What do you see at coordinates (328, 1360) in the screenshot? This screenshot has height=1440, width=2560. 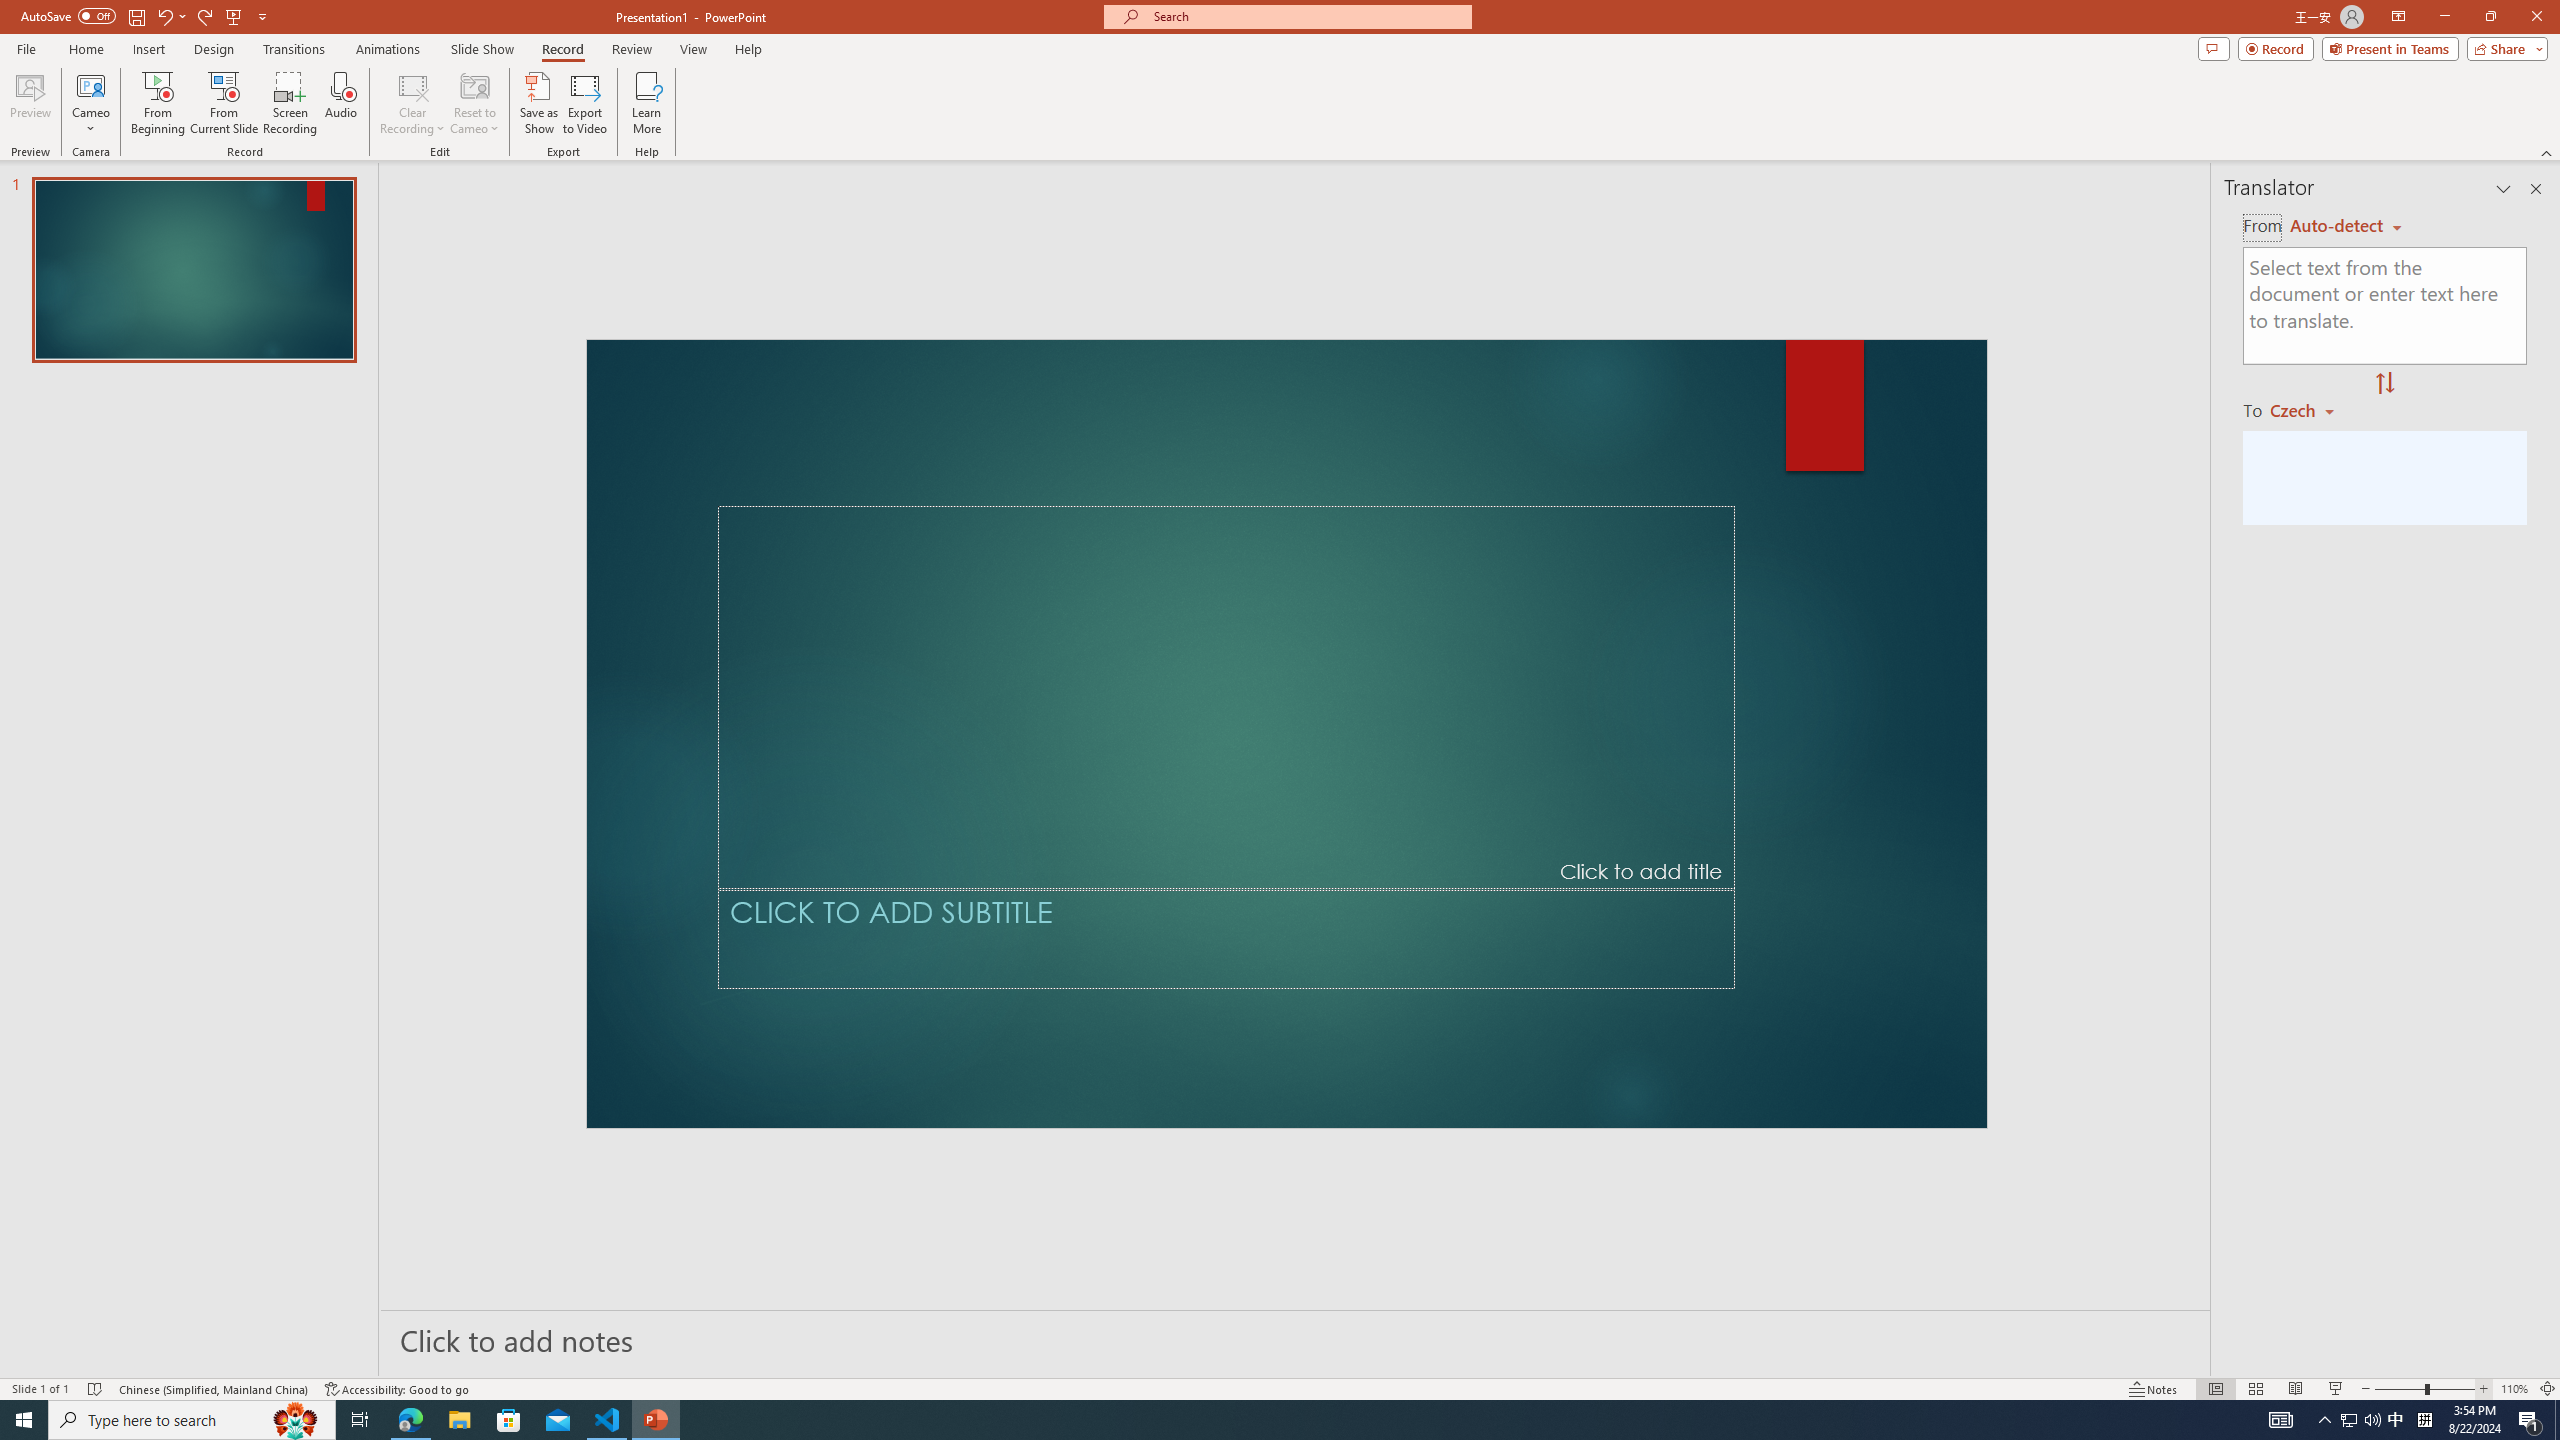 I see `Language English (United States)` at bounding box center [328, 1360].